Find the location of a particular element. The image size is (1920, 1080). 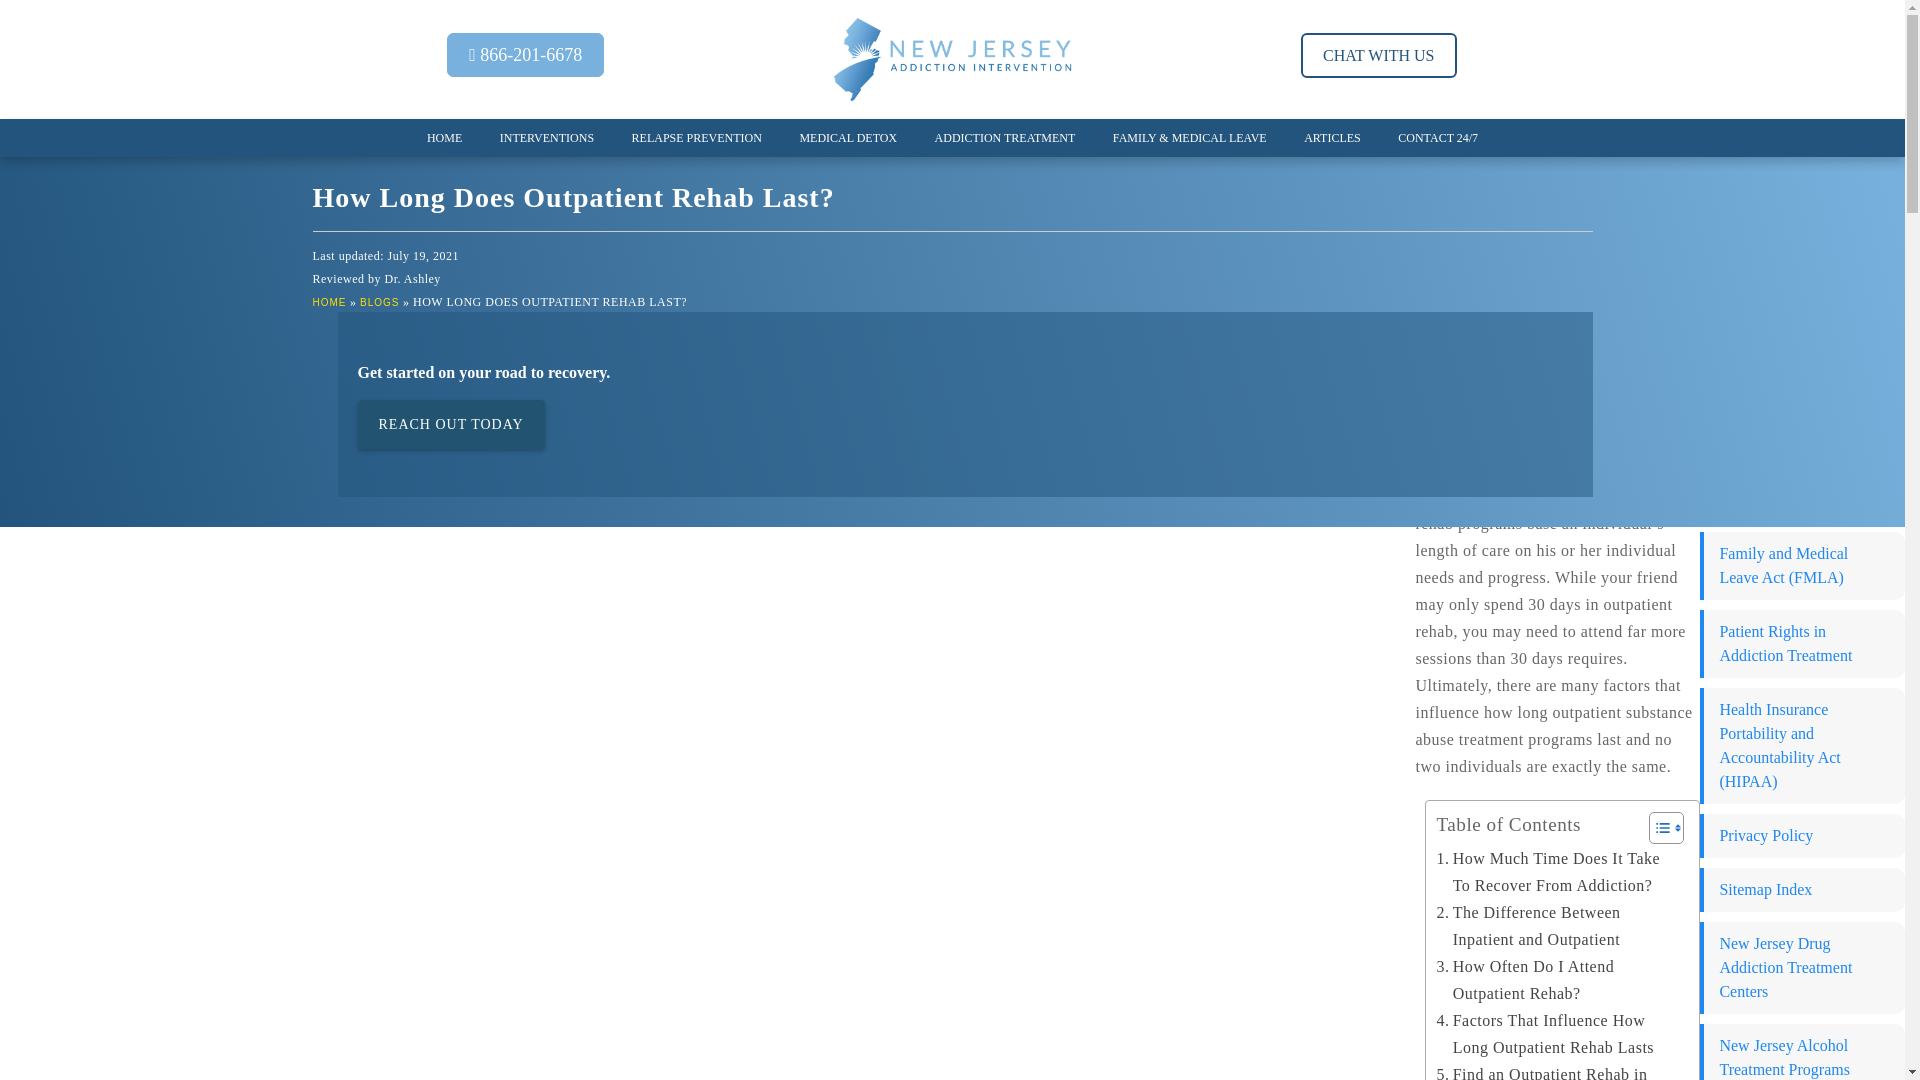

BLOGS is located at coordinates (380, 302).